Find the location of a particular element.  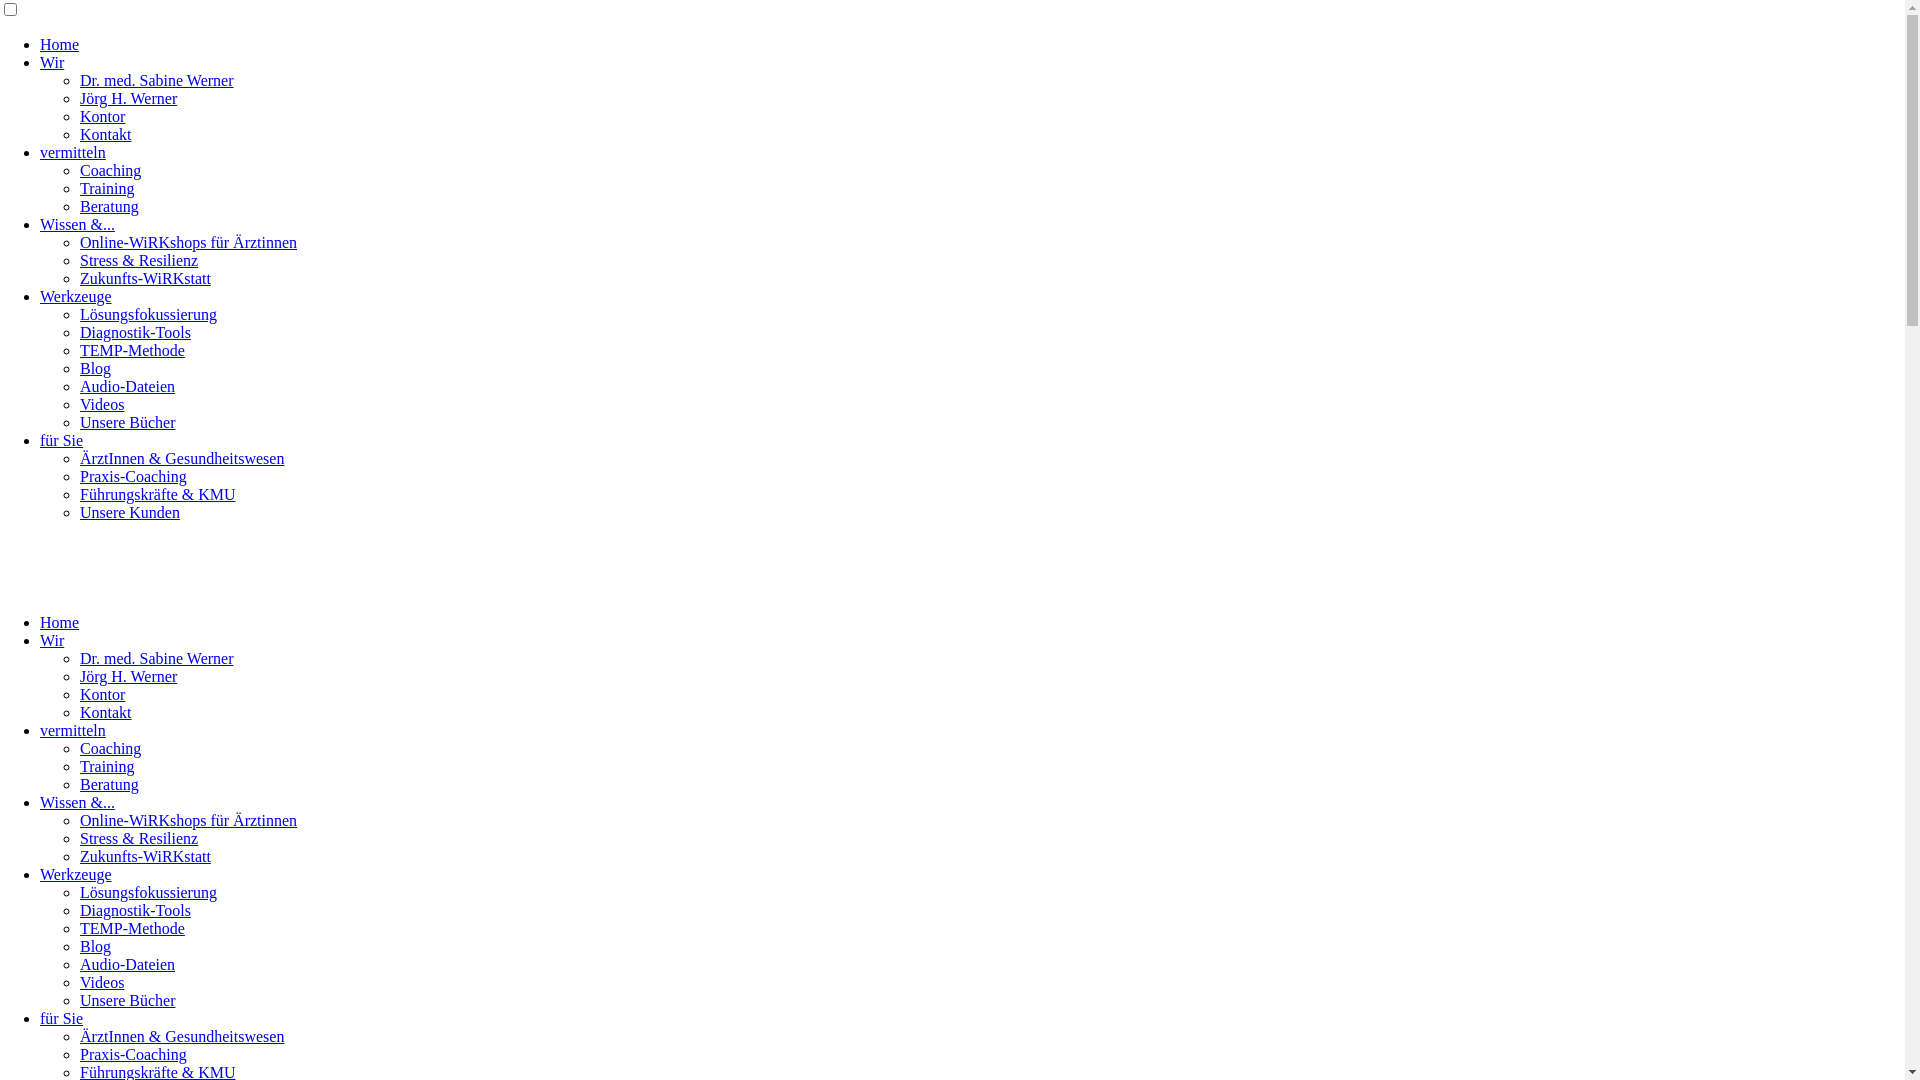

vermitteln is located at coordinates (73, 152).